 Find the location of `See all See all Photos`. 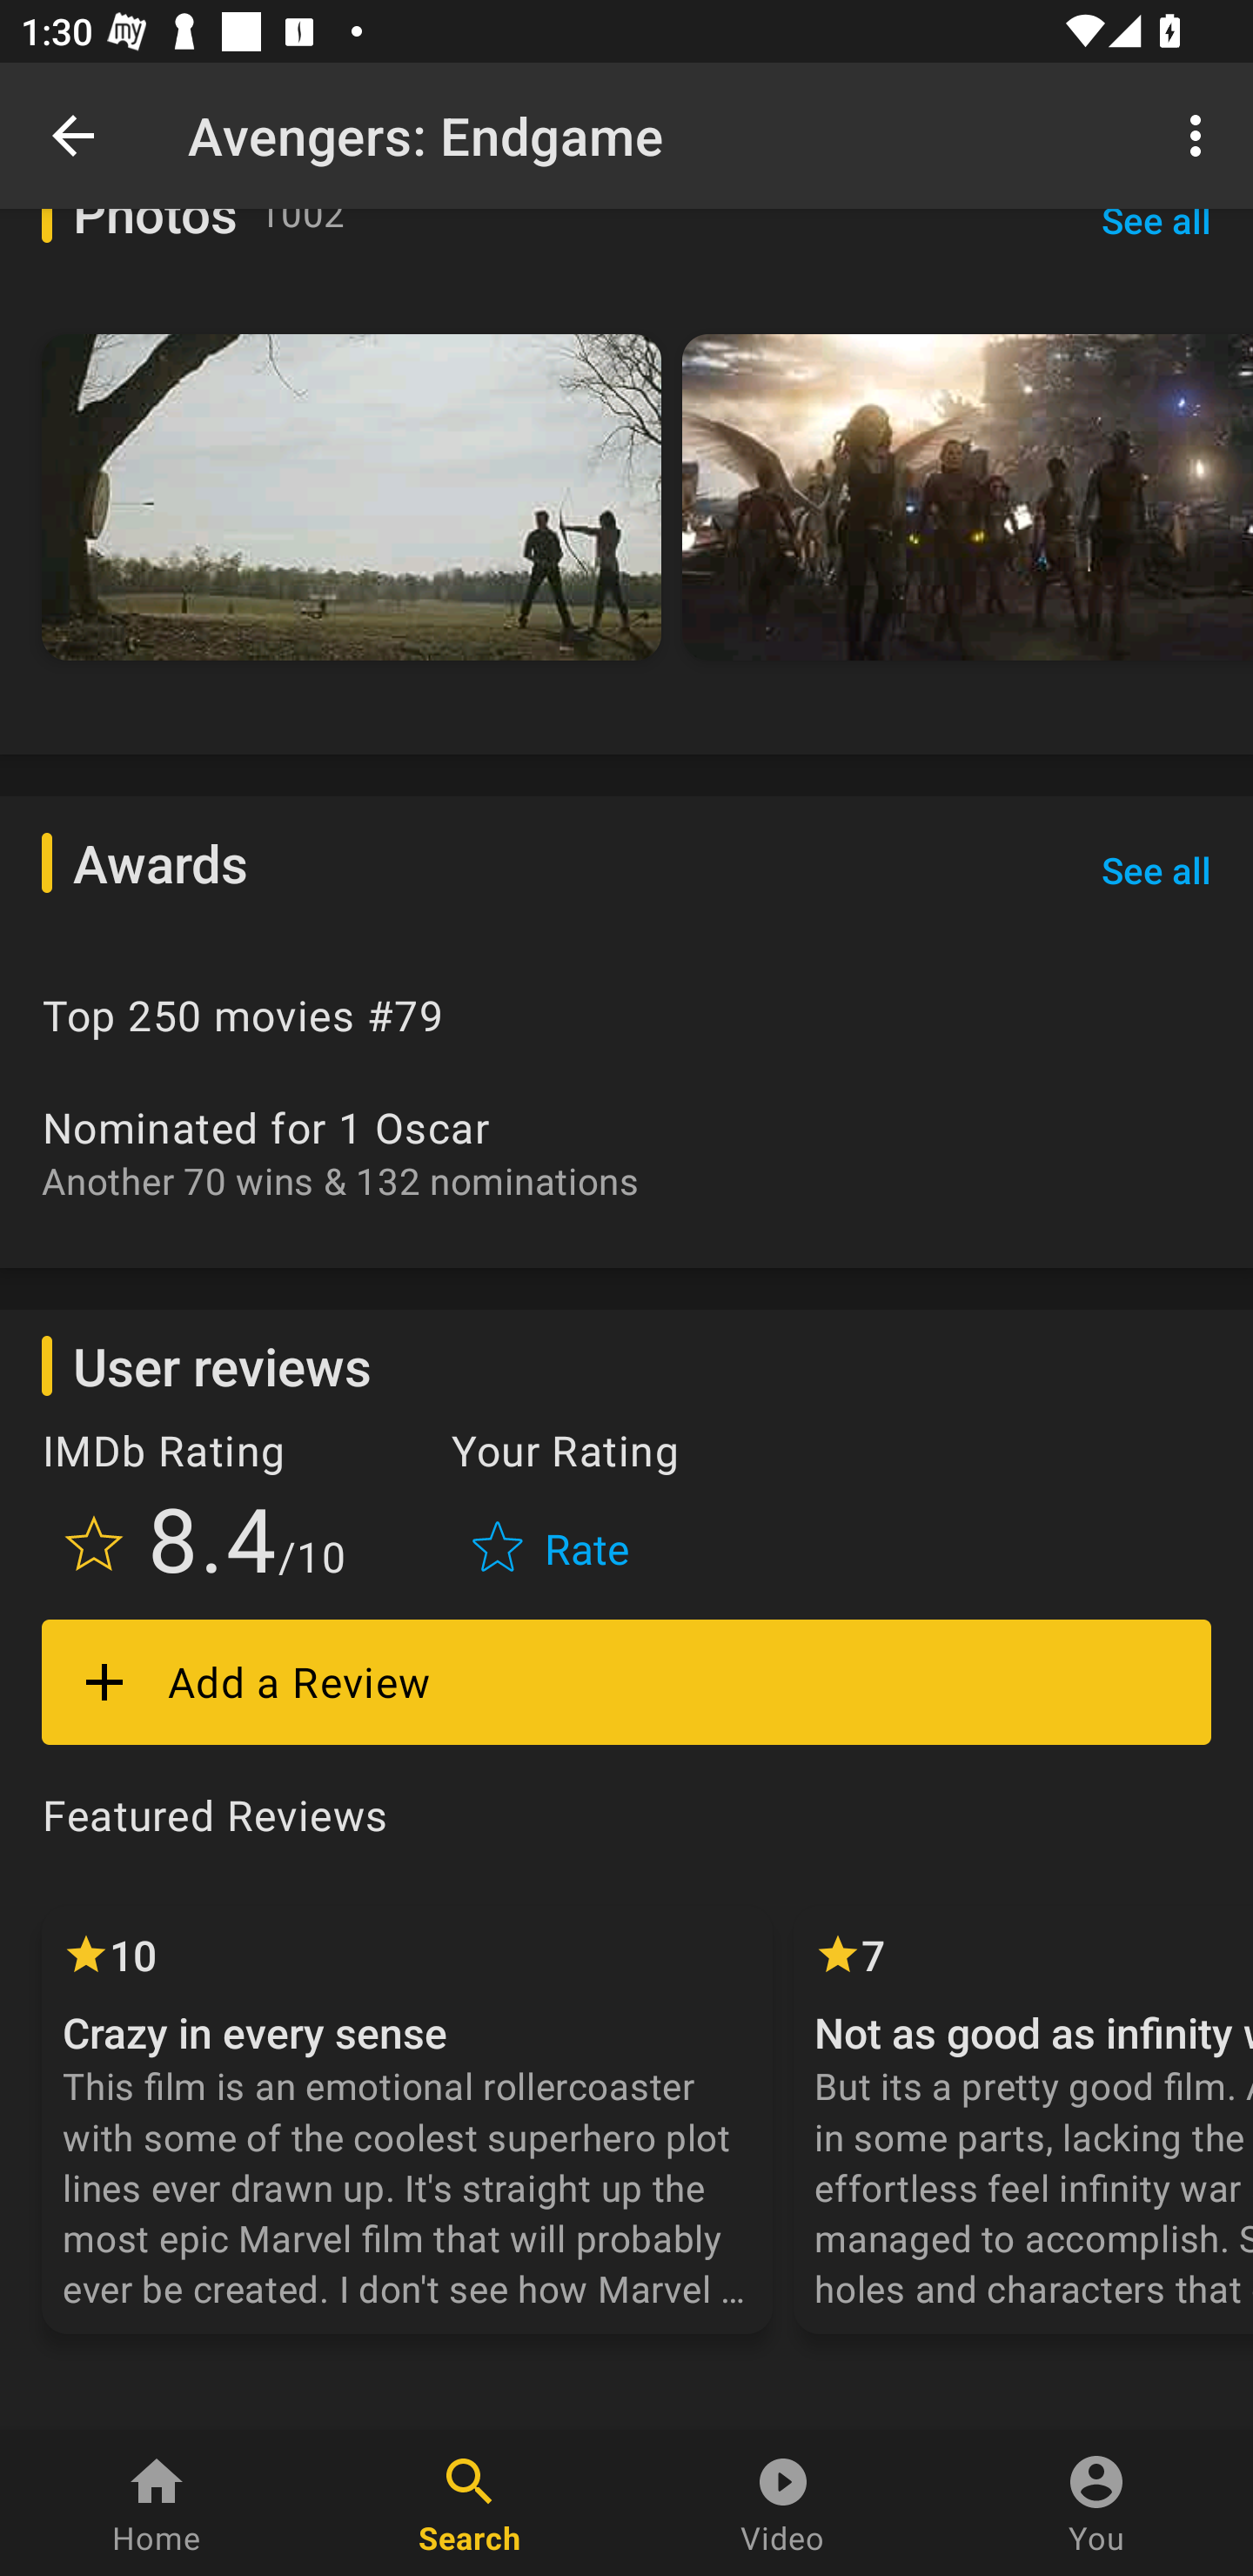

See all See all Photos is located at coordinates (1156, 245).